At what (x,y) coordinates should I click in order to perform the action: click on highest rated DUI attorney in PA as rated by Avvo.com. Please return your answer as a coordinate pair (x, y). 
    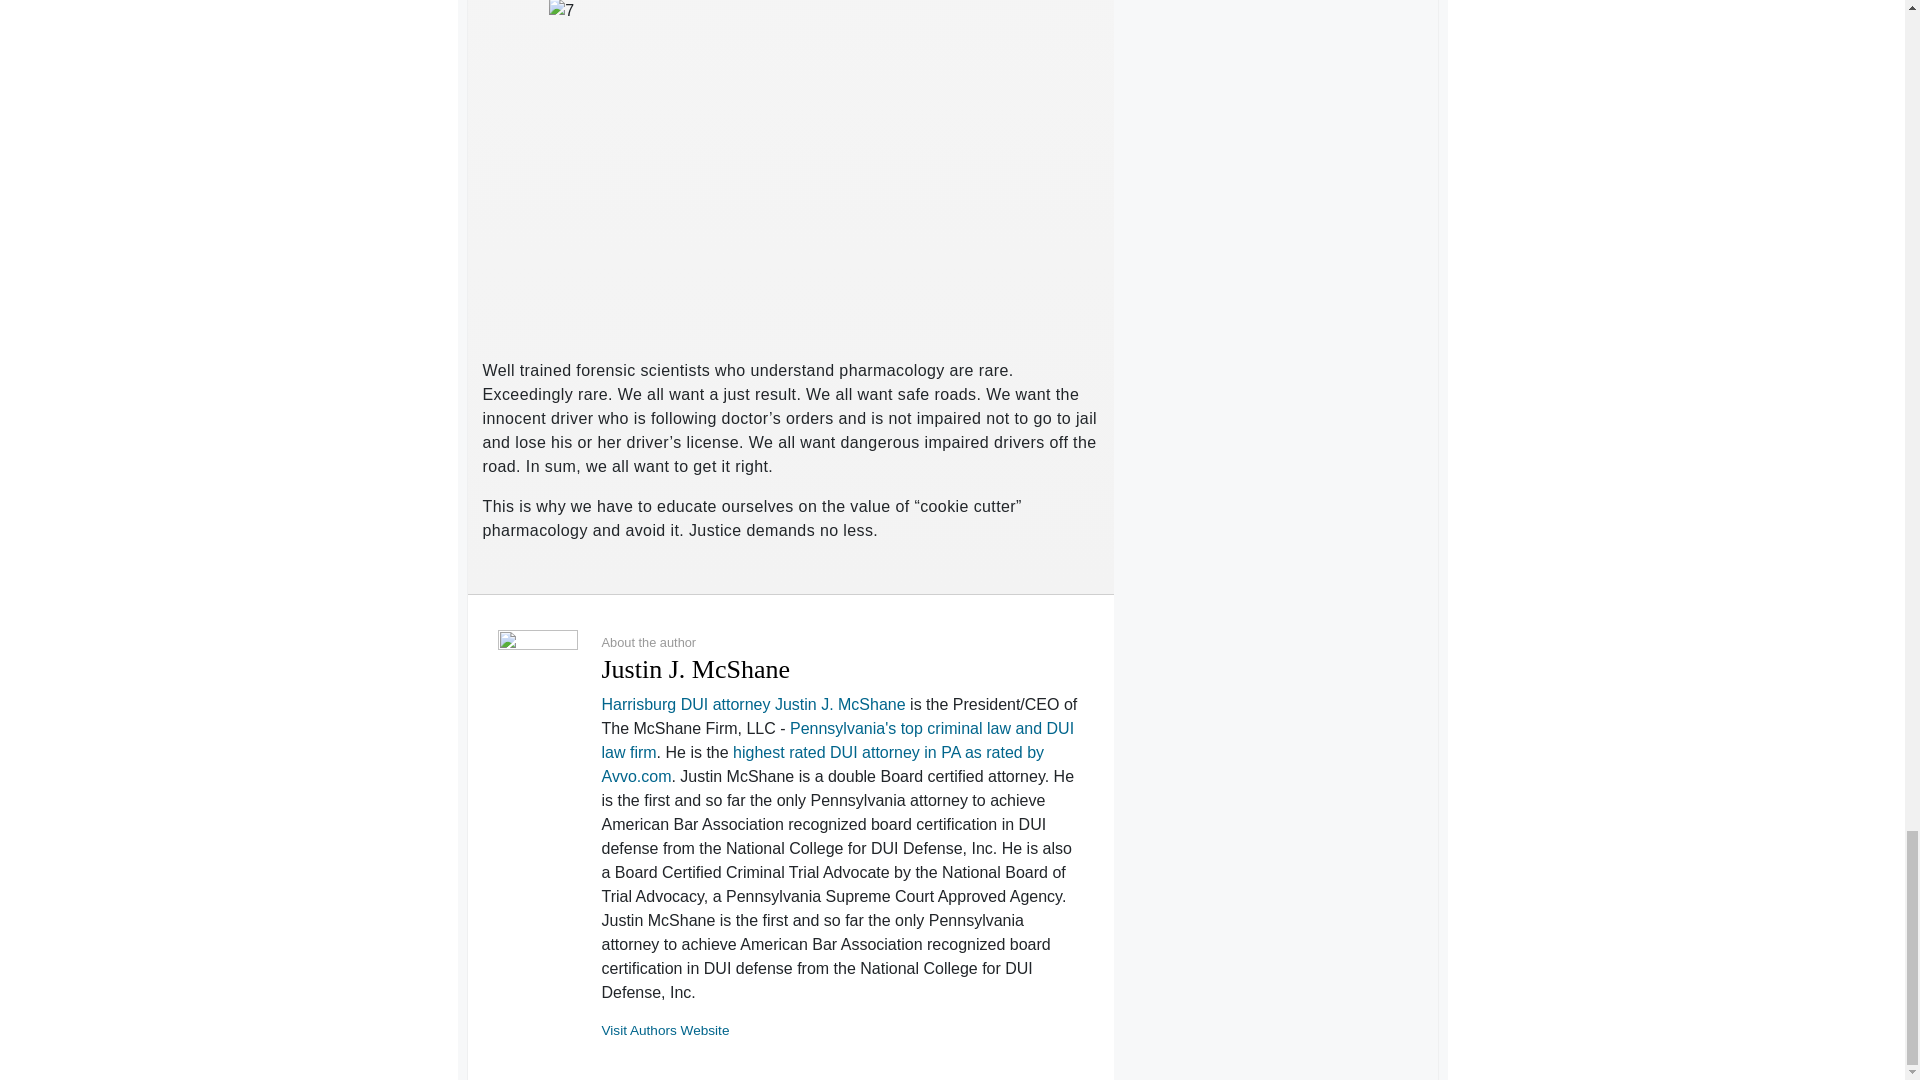
    Looking at the image, I should click on (823, 764).